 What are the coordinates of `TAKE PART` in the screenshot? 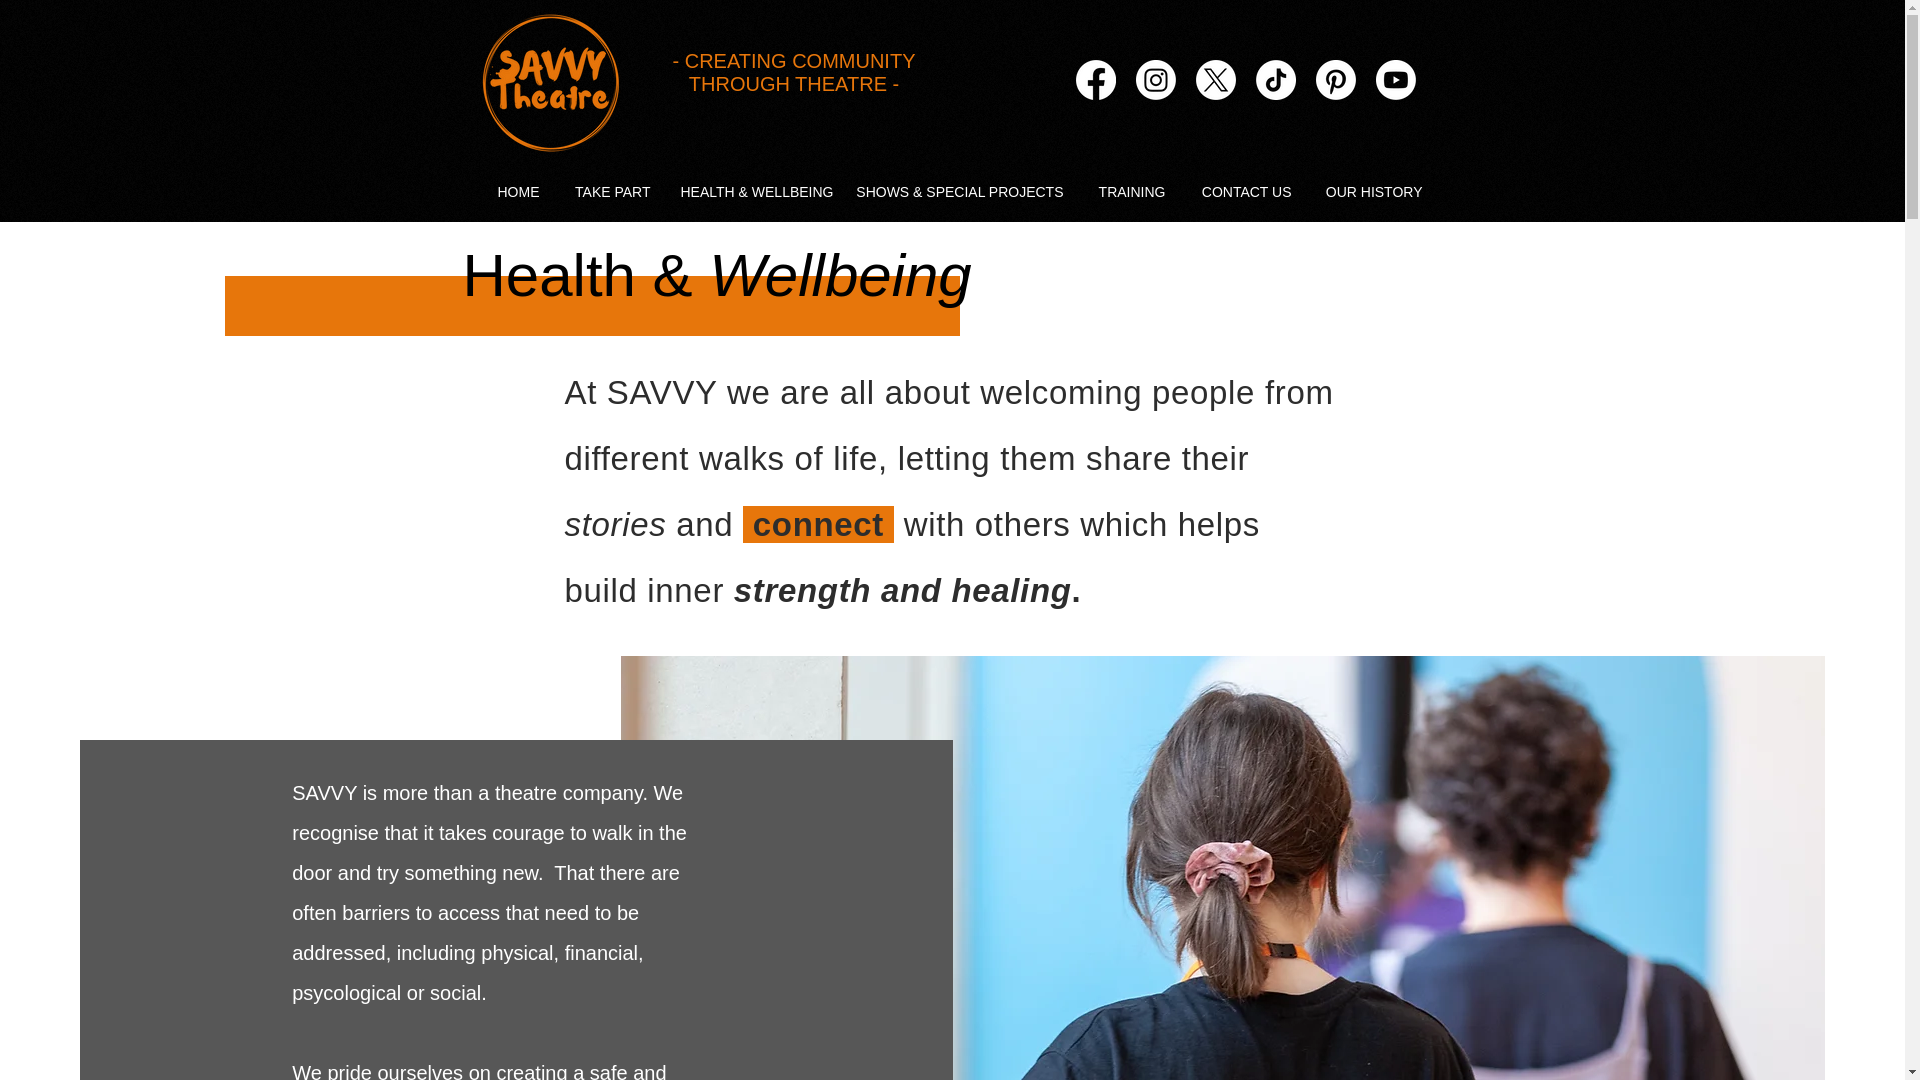 It's located at (604, 191).